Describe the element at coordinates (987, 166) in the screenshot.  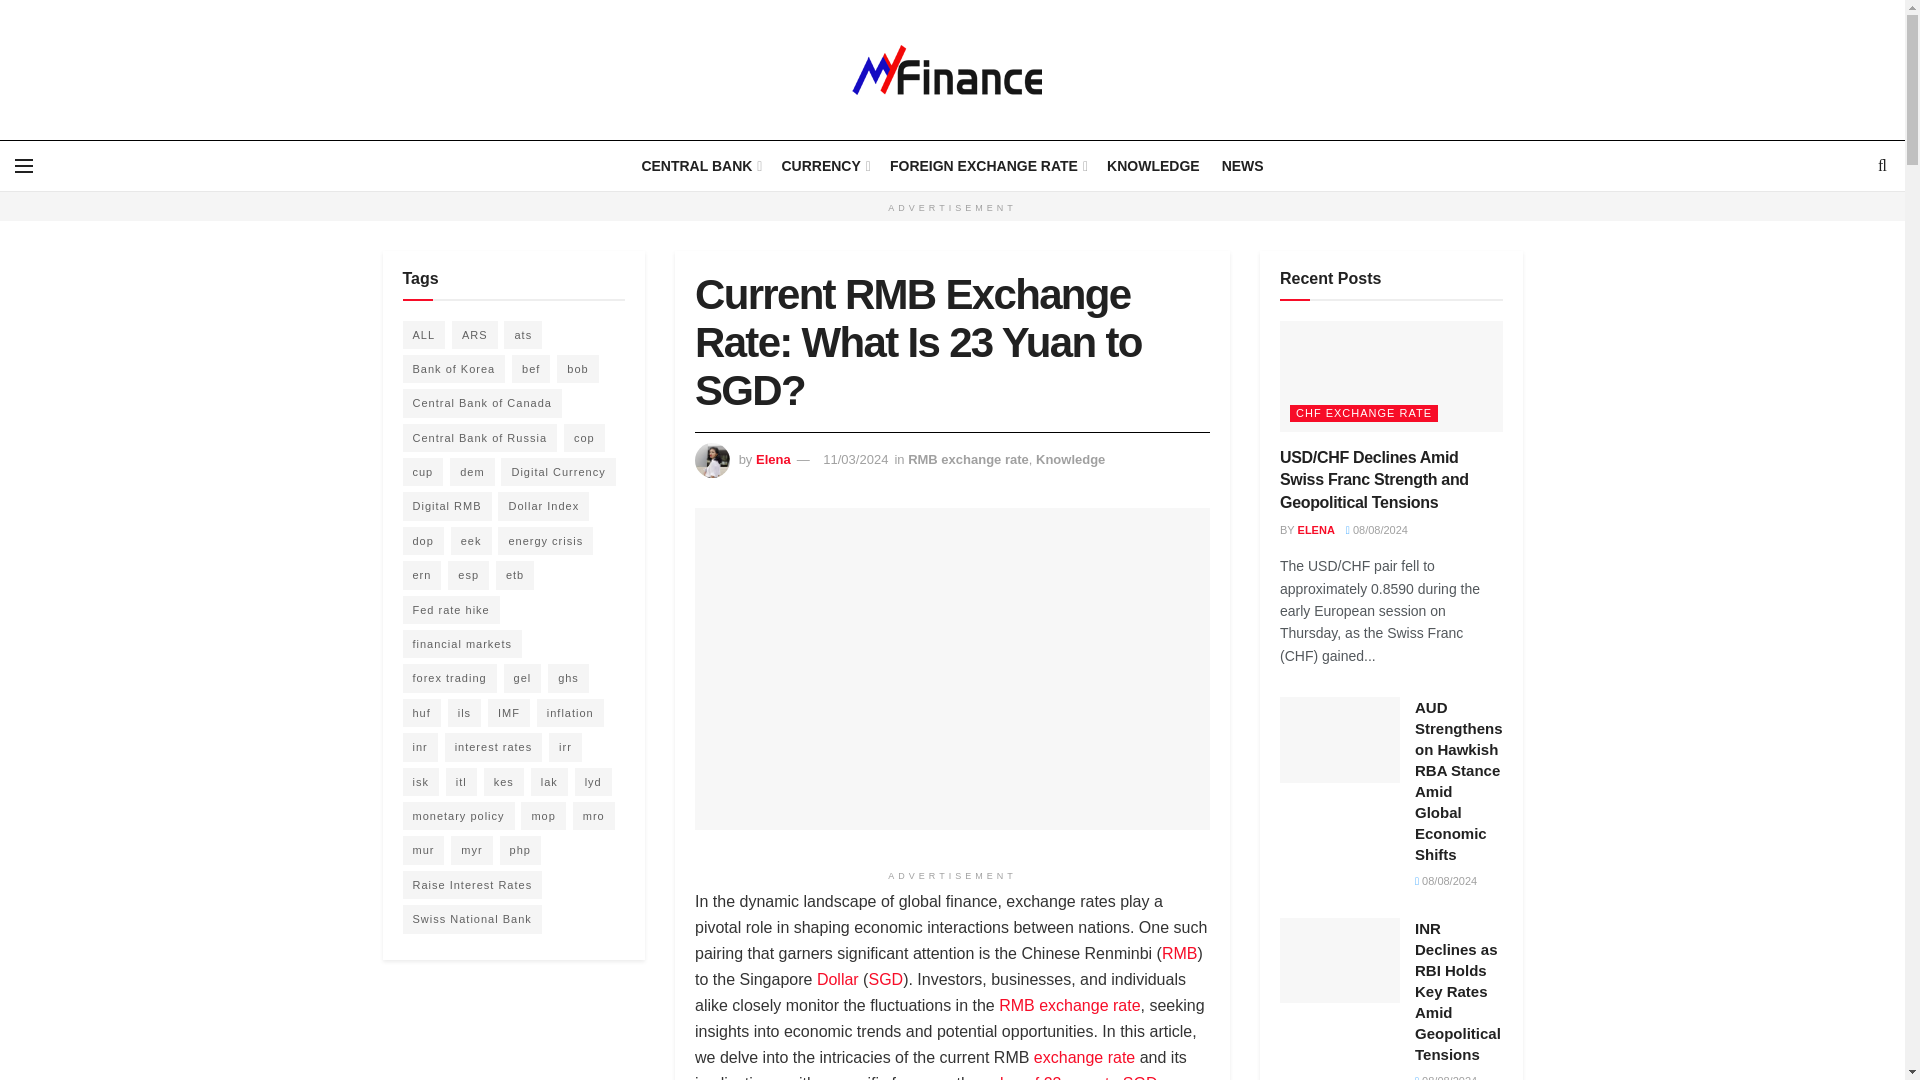
I see `FOREIGN EXCHANGE RATE` at that location.